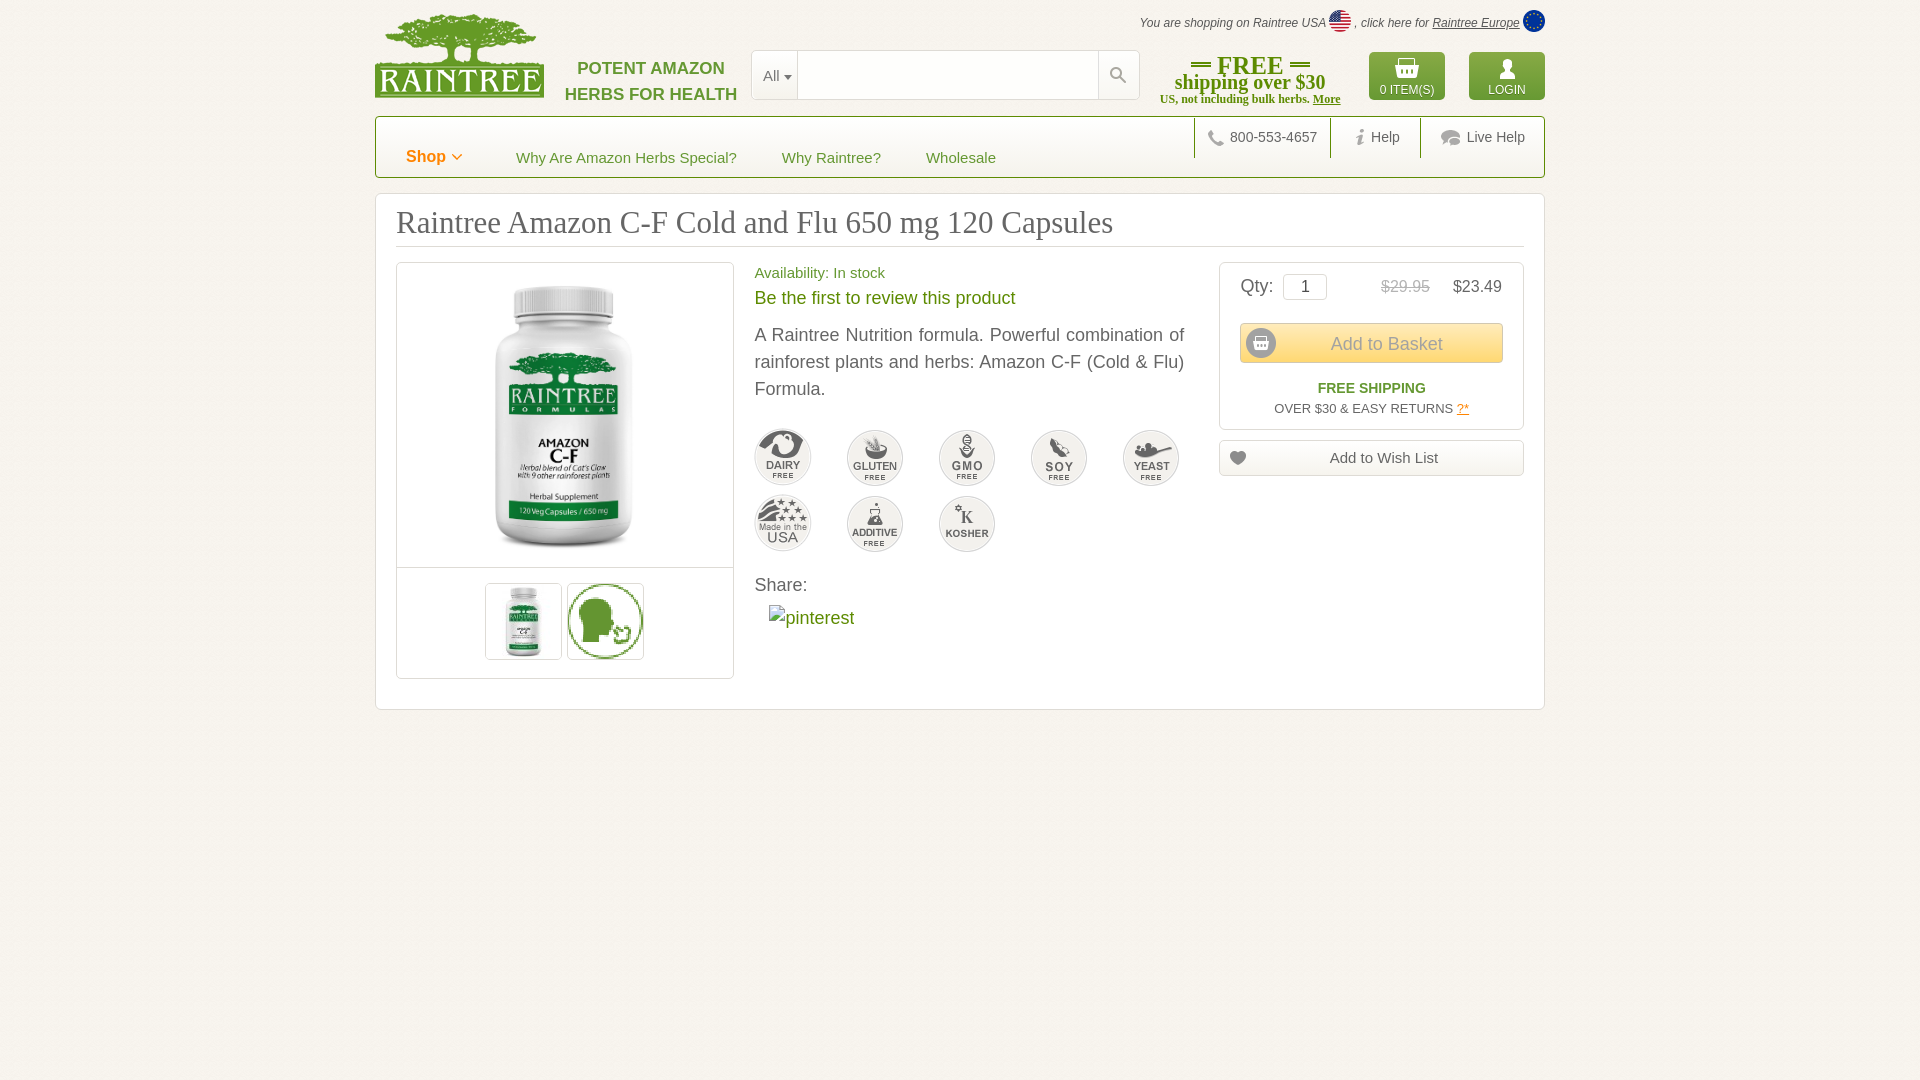  I want to click on More, so click(1326, 98).